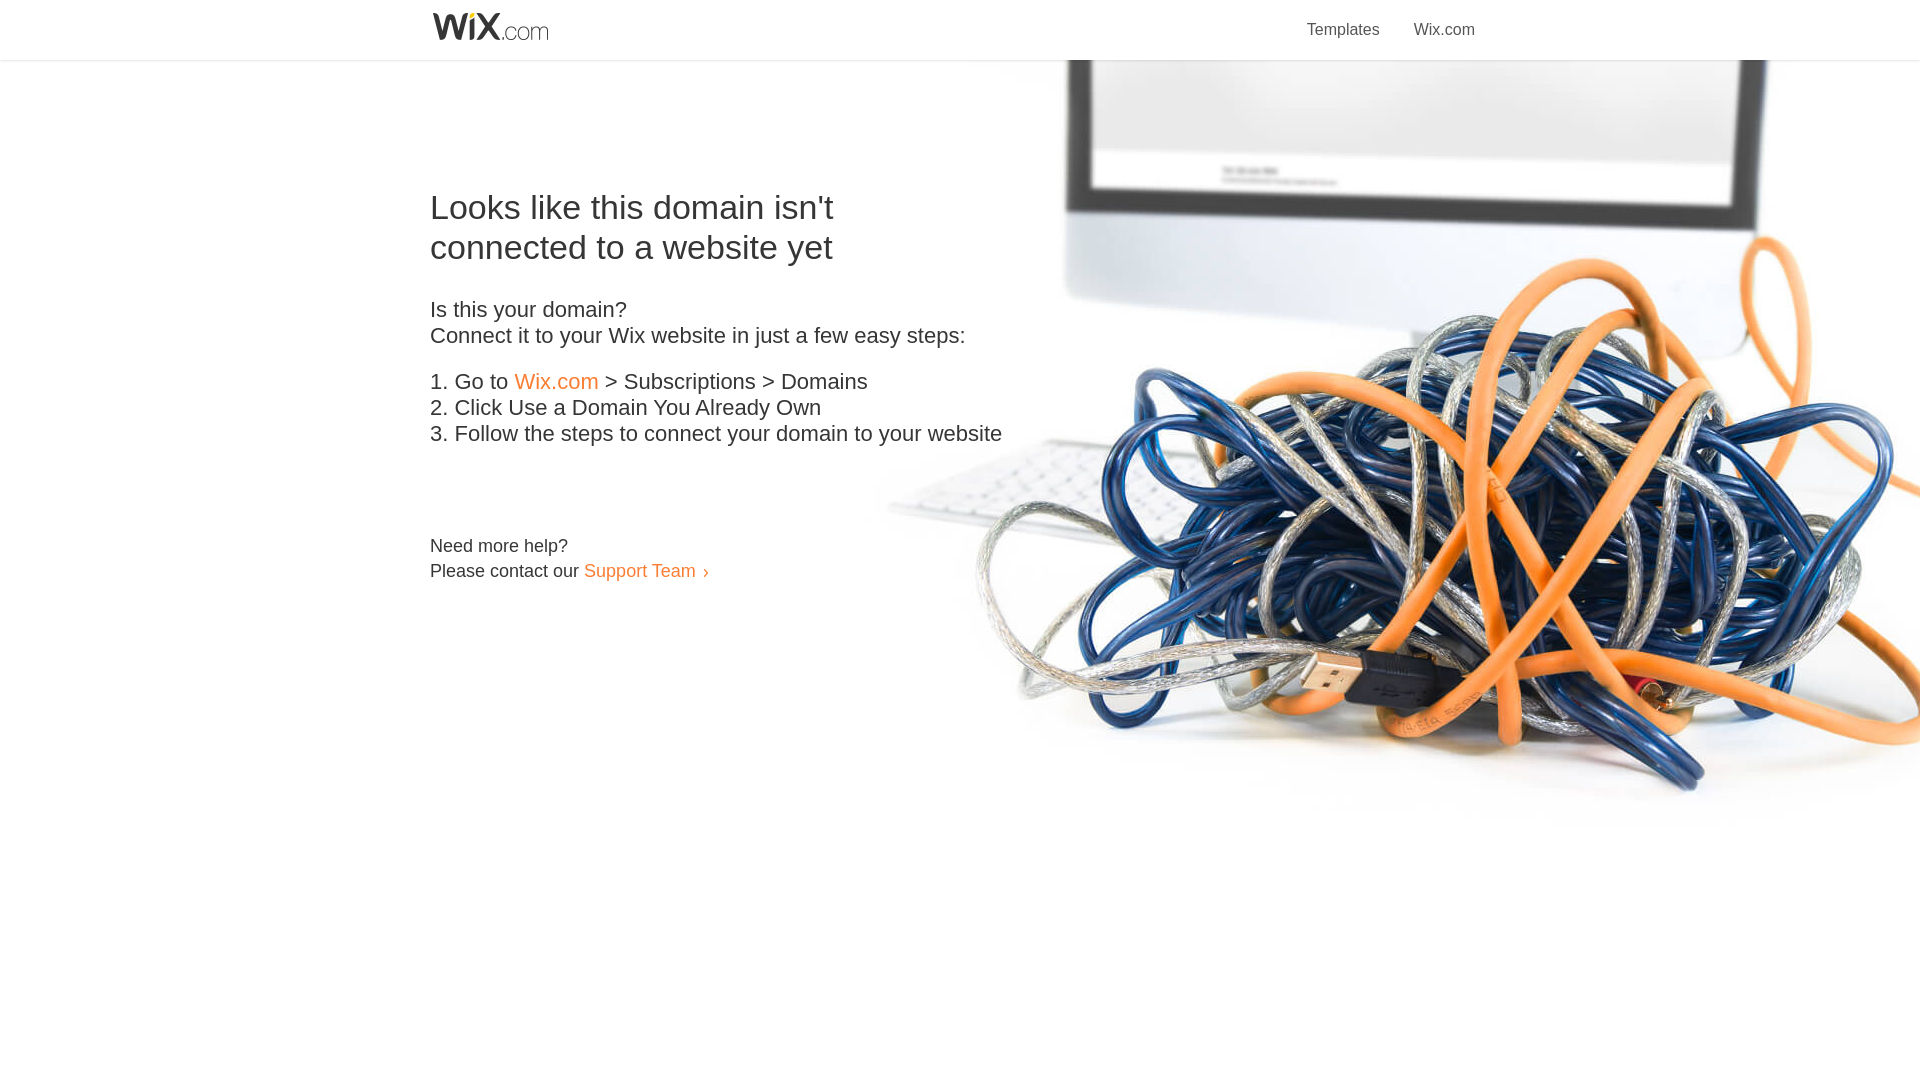  Describe the element at coordinates (1444, 18) in the screenshot. I see `Wix.com` at that location.